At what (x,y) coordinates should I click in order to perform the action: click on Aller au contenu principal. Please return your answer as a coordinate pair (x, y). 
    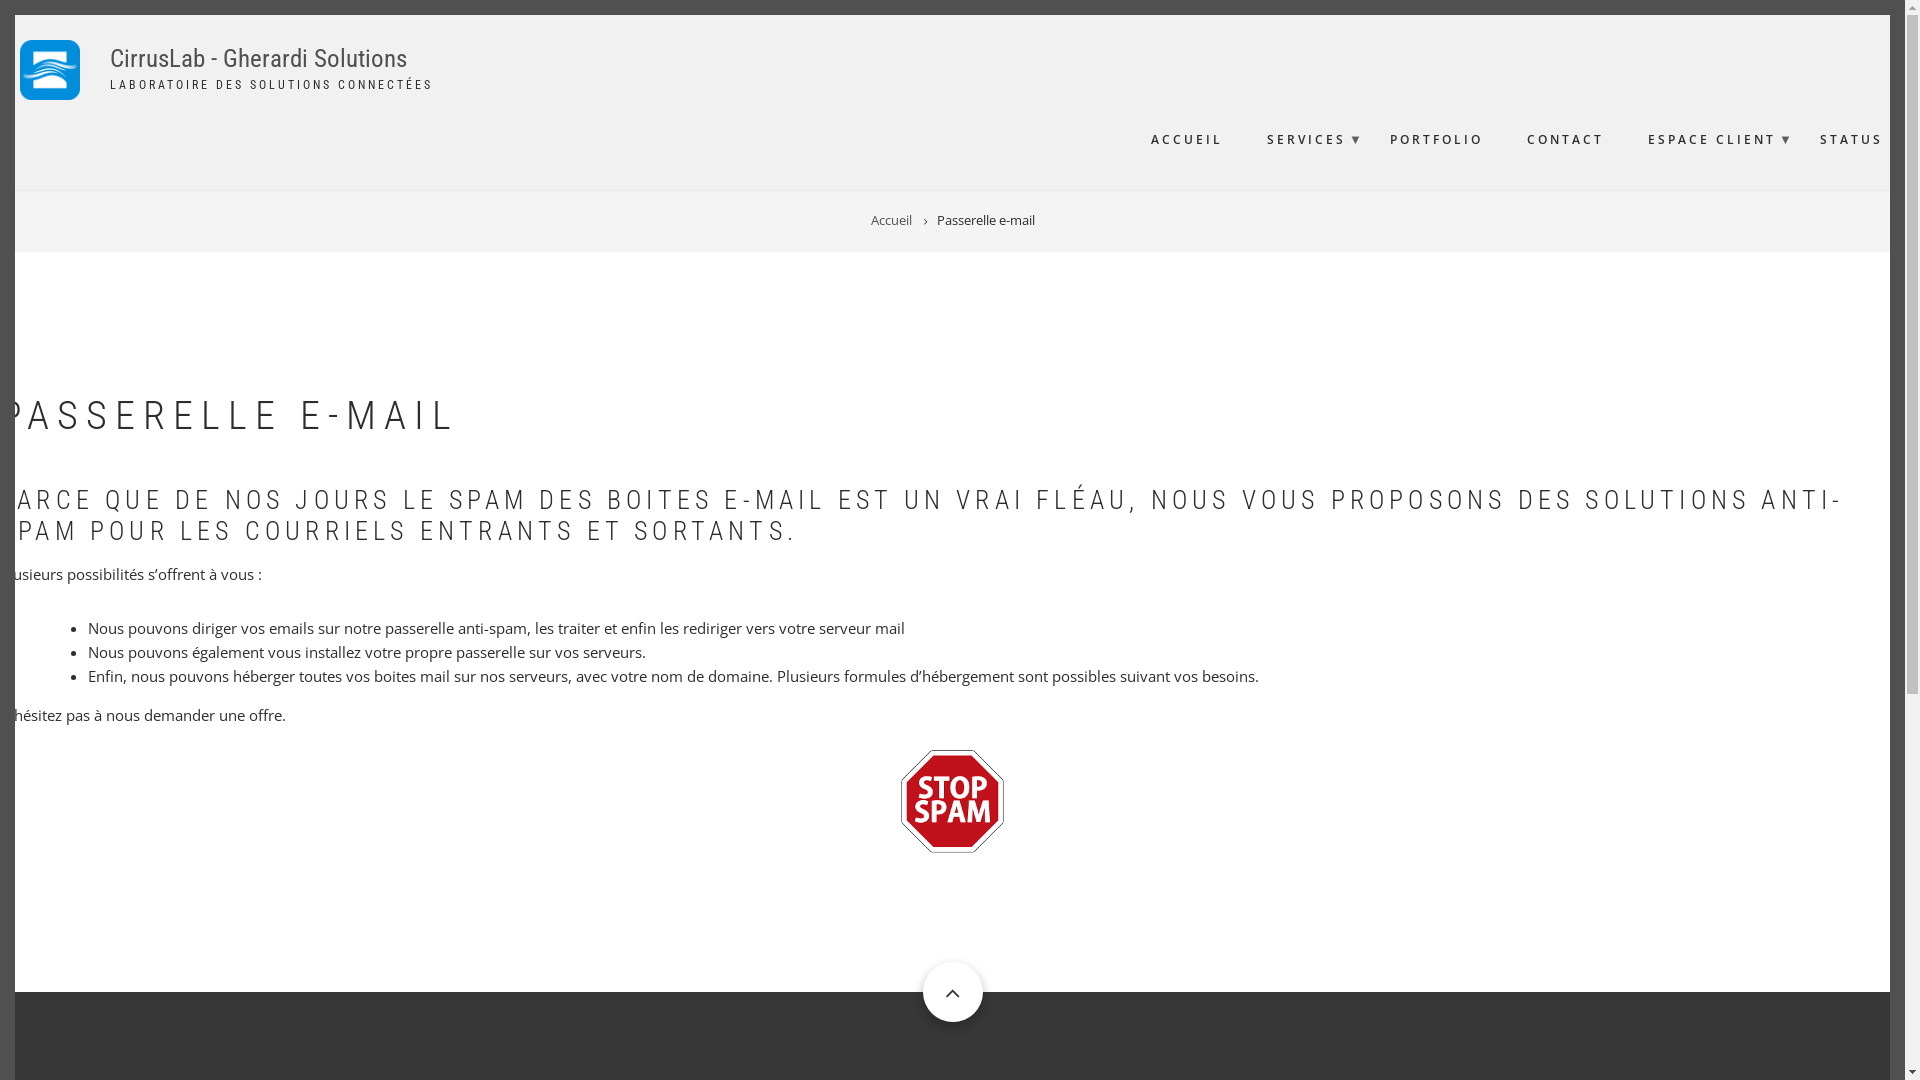
    Looking at the image, I should click on (0, 0).